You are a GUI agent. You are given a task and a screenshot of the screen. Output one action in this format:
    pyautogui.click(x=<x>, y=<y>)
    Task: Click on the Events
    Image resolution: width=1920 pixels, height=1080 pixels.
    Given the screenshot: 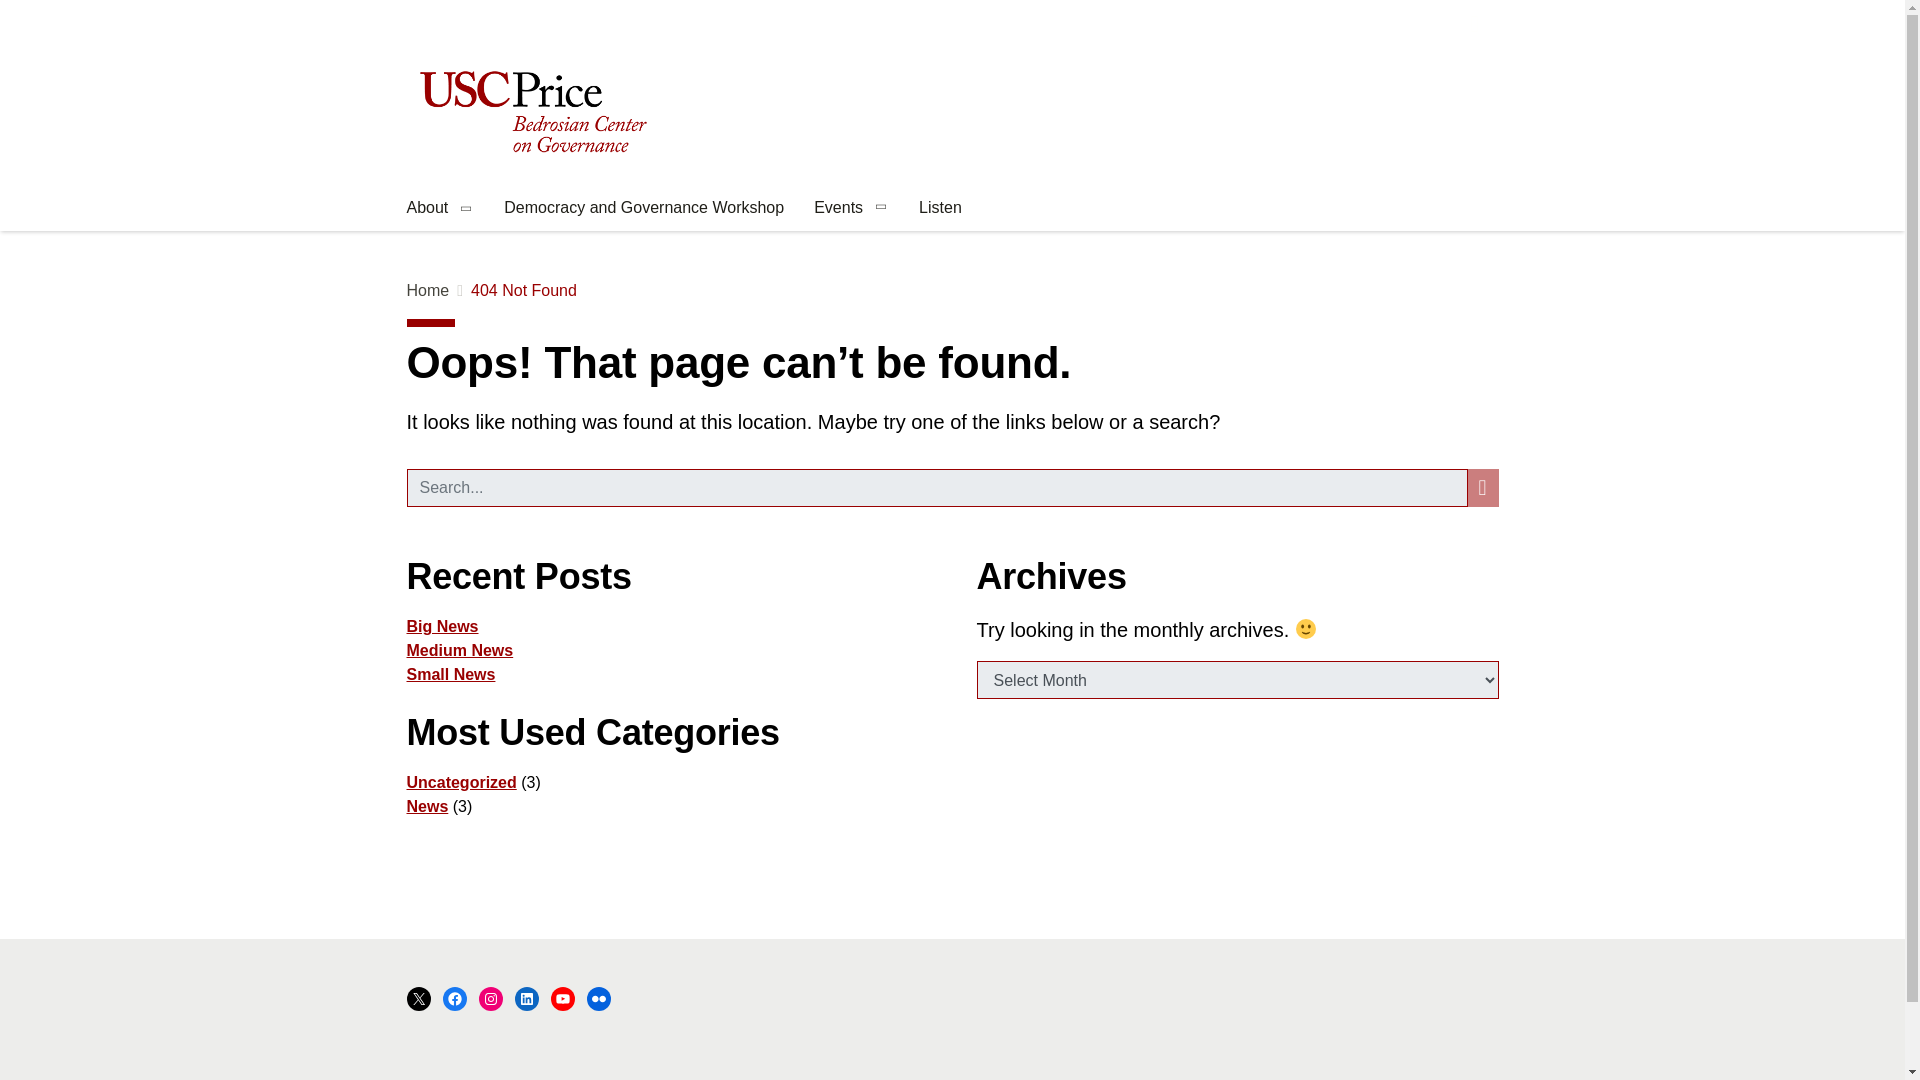 What is the action you would take?
    pyautogui.click(x=851, y=210)
    